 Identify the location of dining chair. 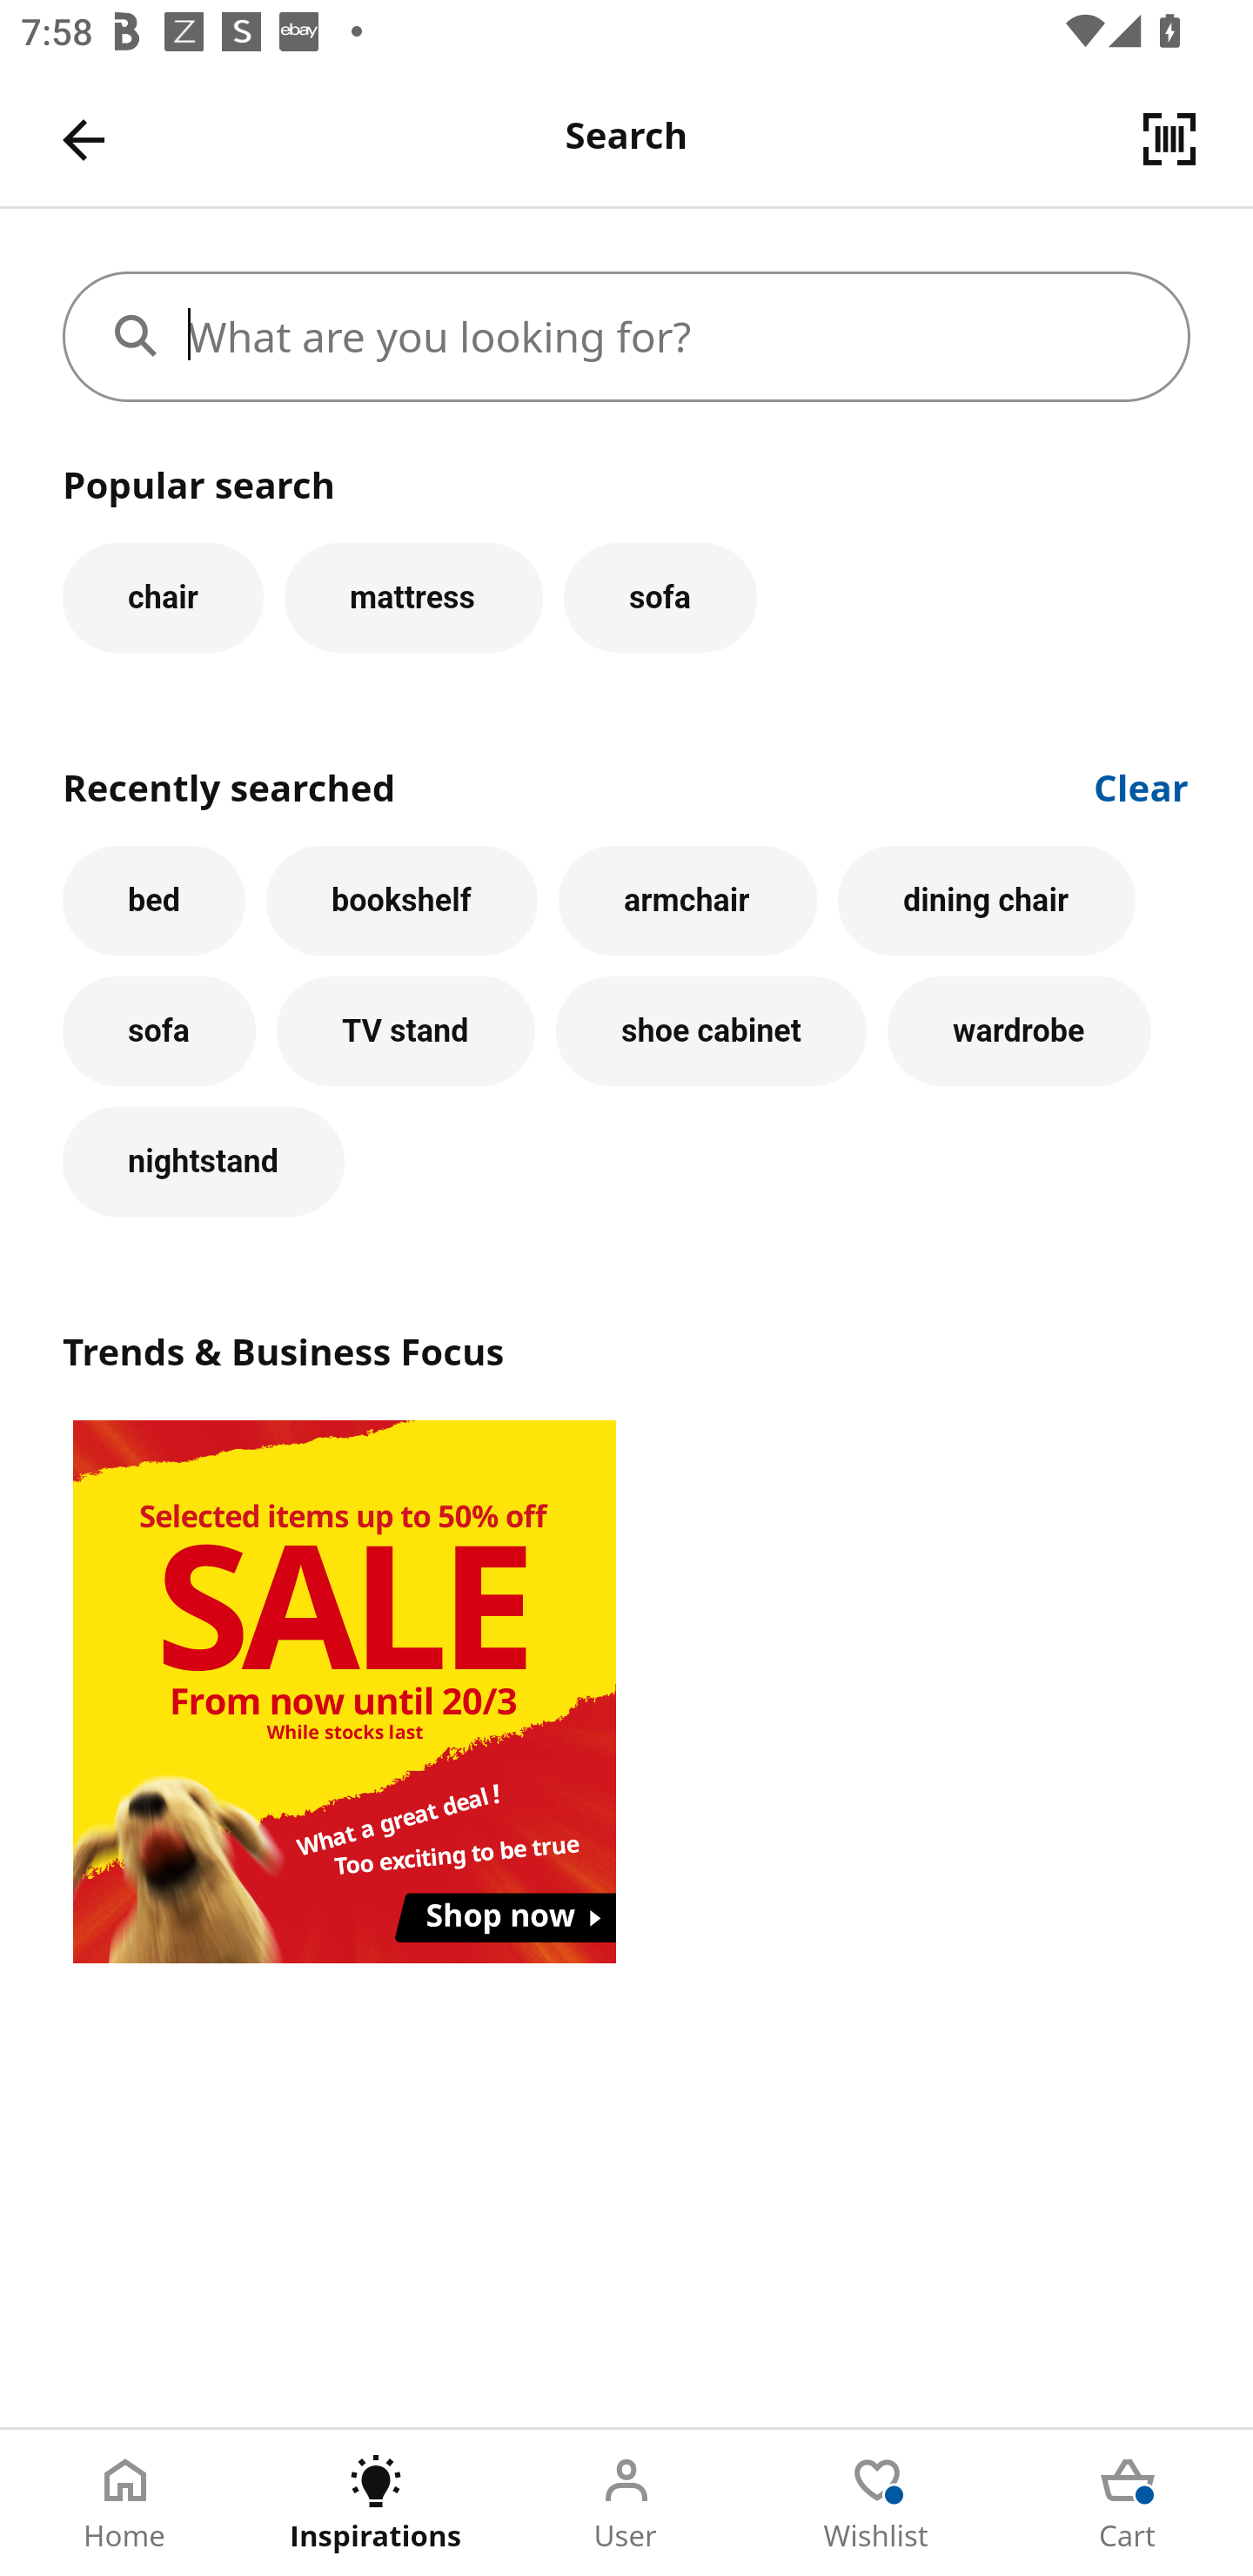
(987, 900).